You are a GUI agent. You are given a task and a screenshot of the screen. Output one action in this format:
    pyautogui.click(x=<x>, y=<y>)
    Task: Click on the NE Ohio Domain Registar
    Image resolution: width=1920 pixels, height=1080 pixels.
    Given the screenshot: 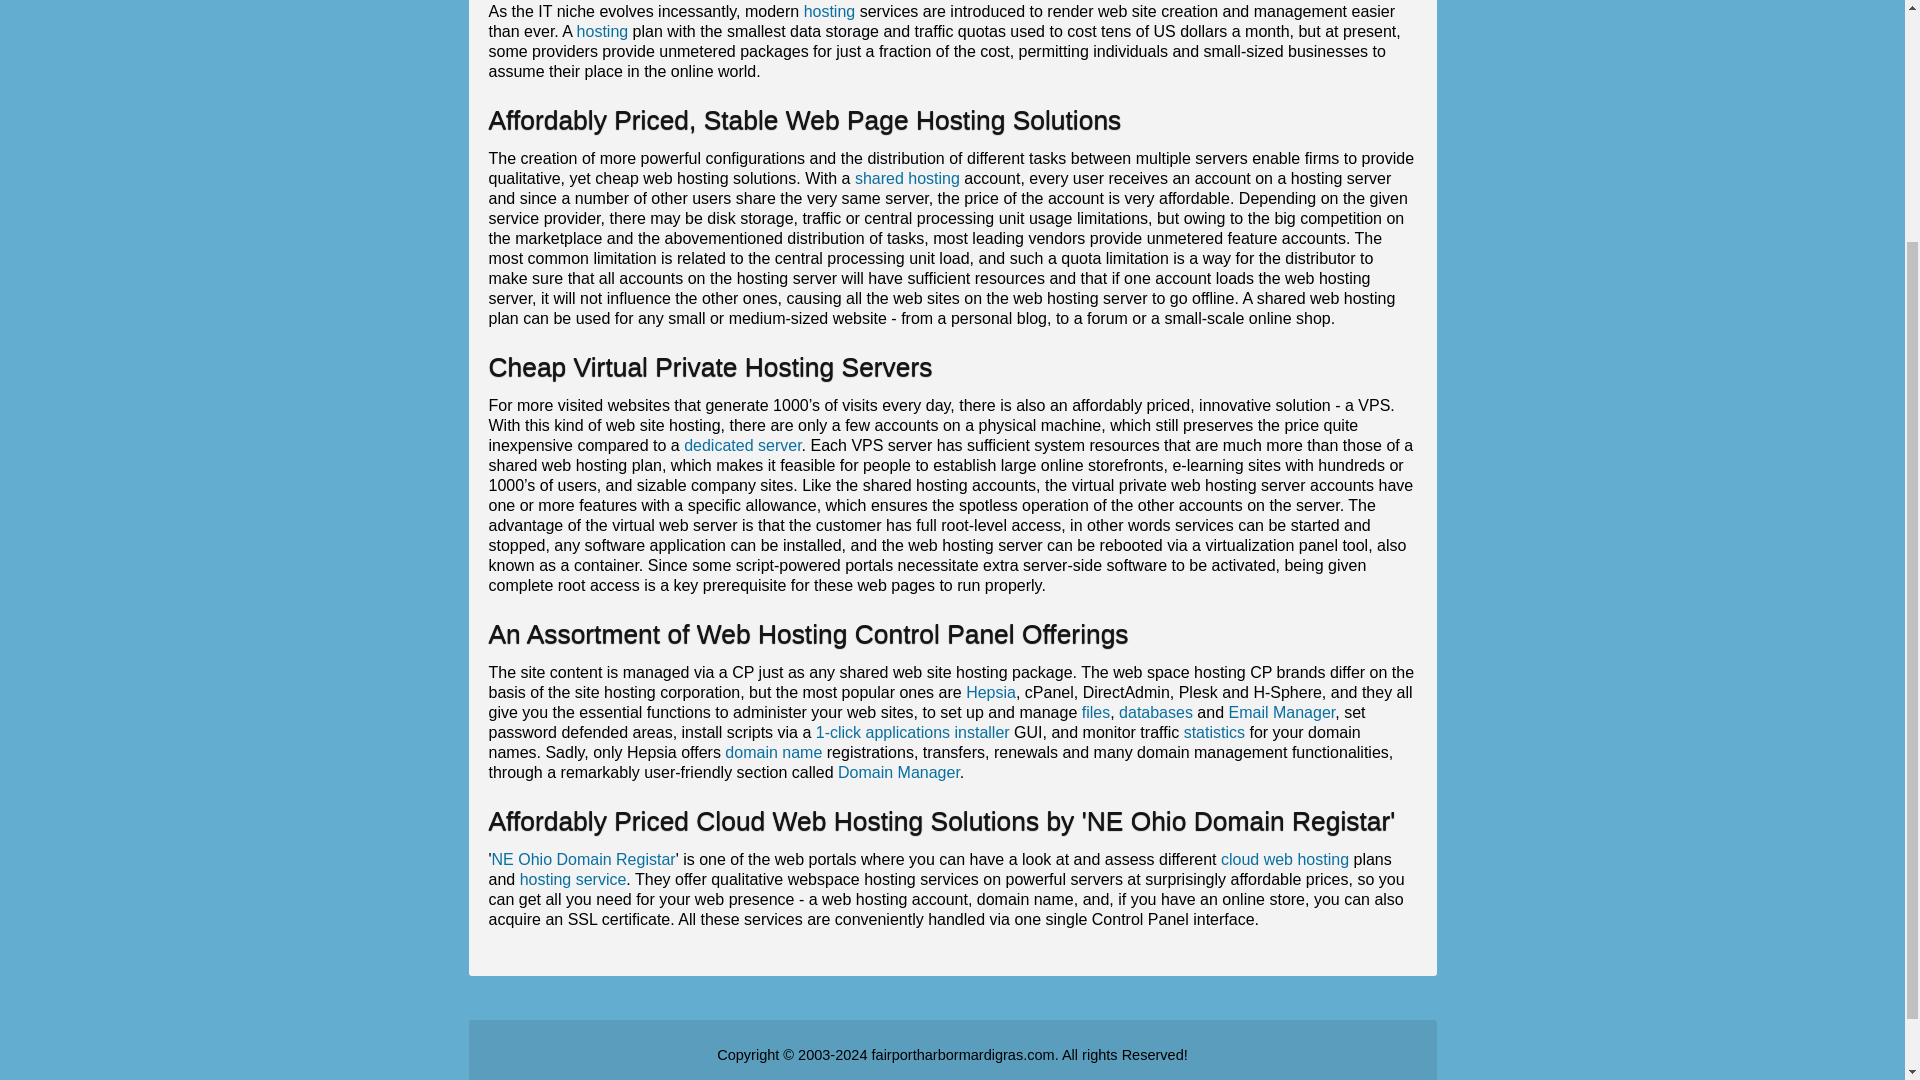 What is the action you would take?
    pyautogui.click(x=583, y=860)
    